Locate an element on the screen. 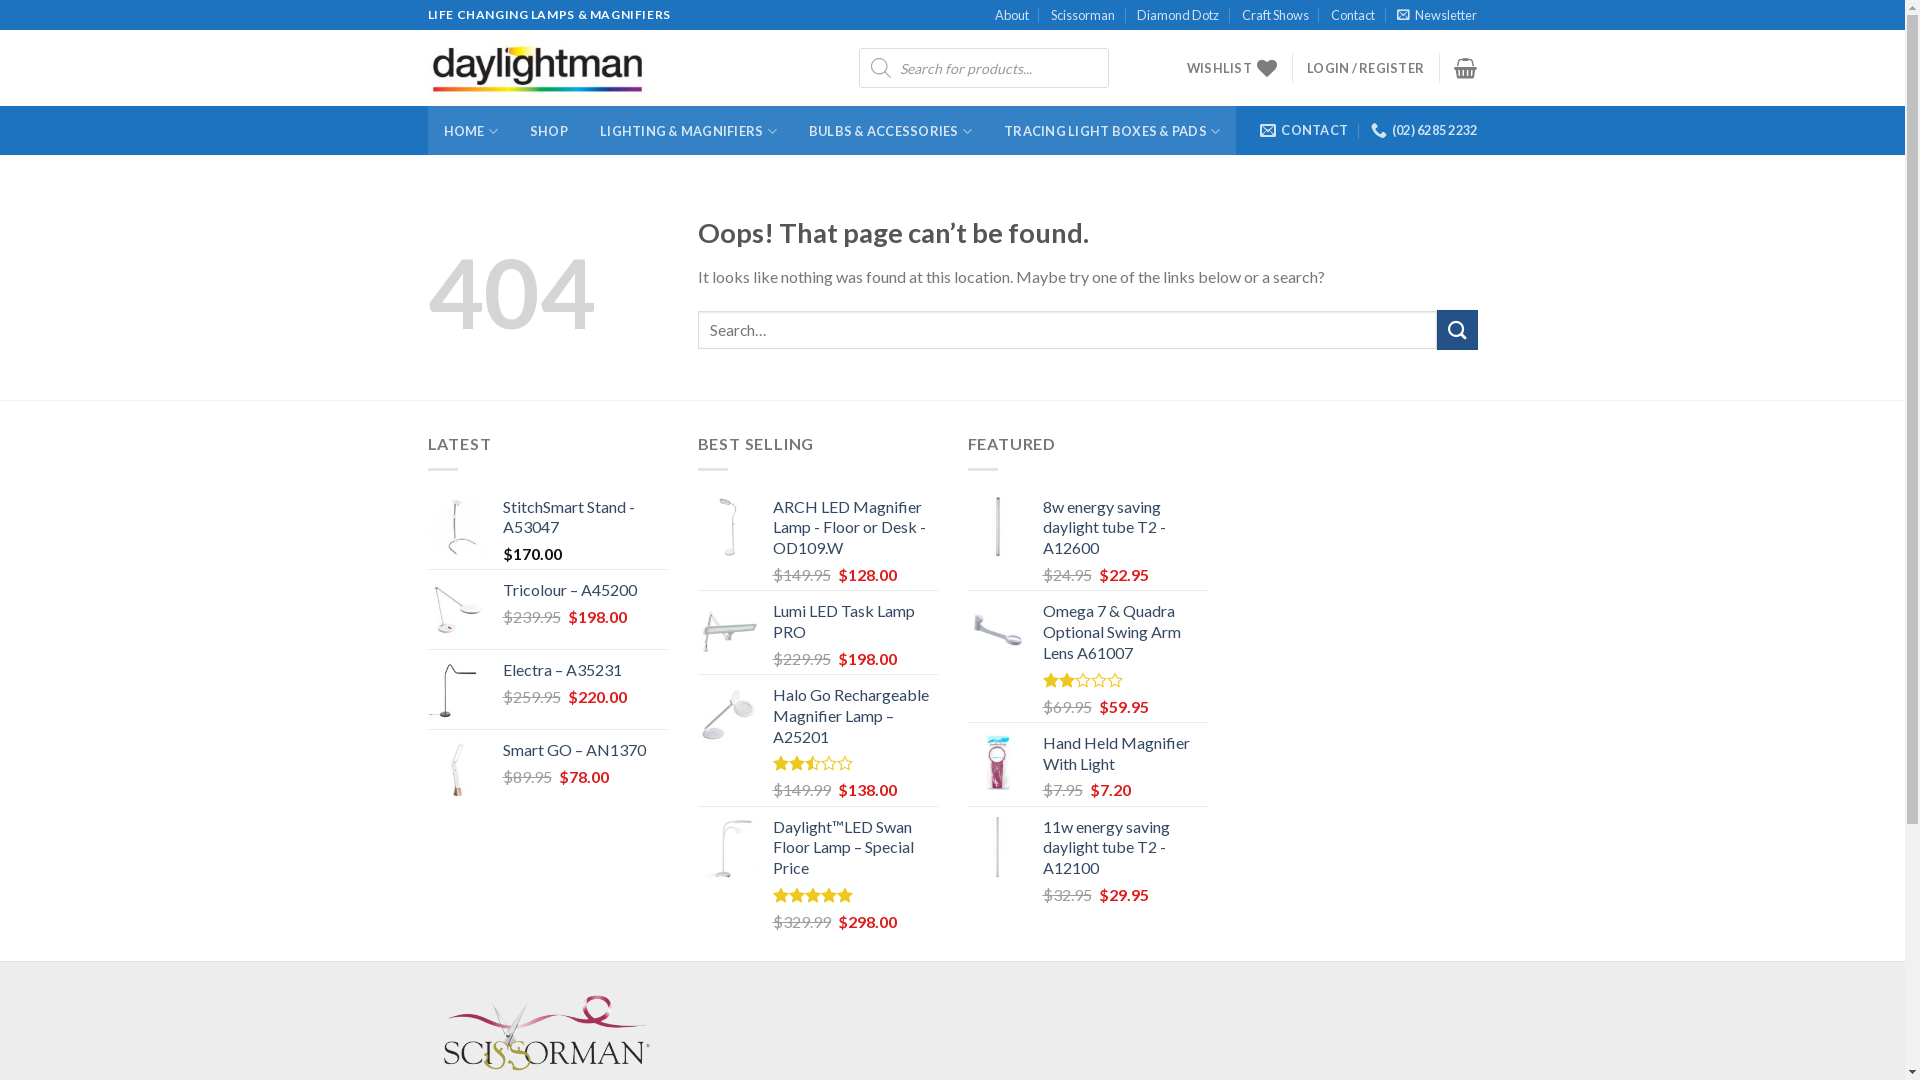 This screenshot has height=1080, width=1920. Omega 7 & Quadra Optional Swing Arm Lens A61007 is located at coordinates (1124, 632).